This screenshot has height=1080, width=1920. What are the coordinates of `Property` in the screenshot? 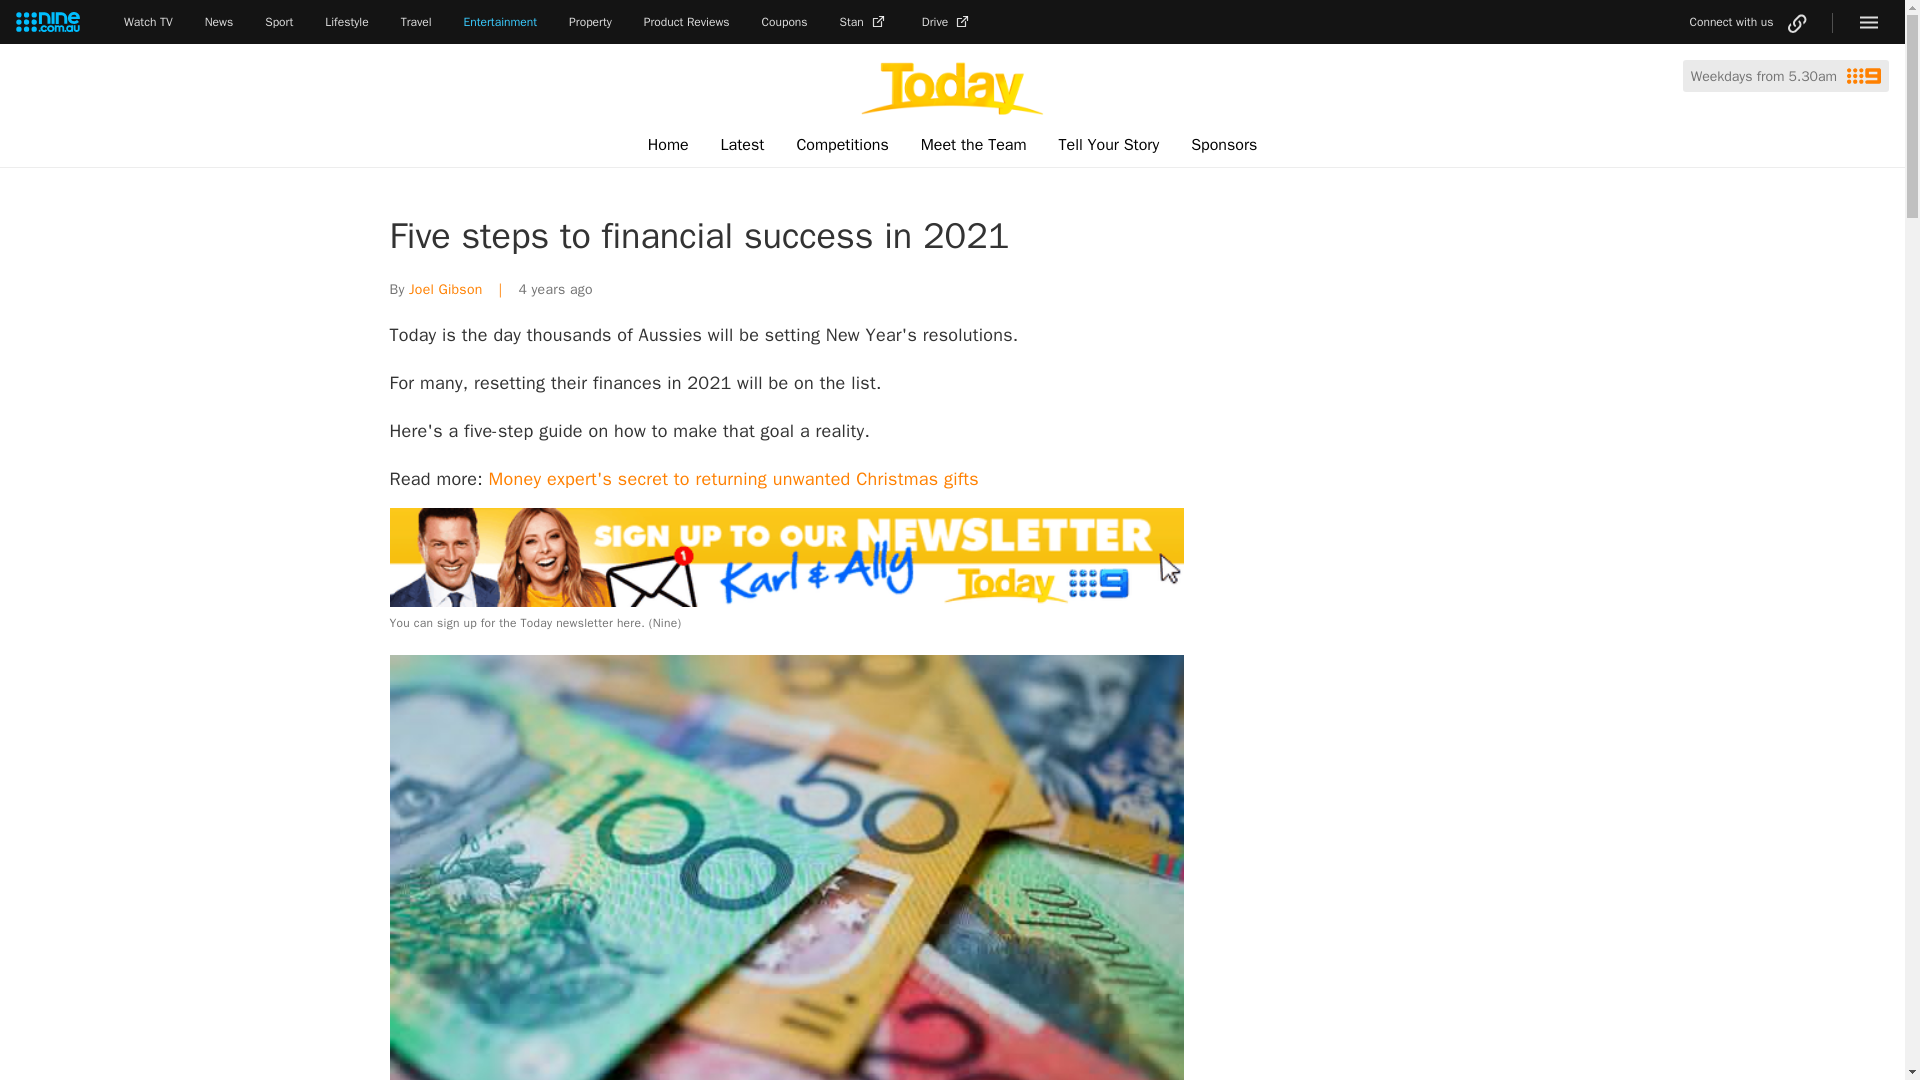 It's located at (590, 22).